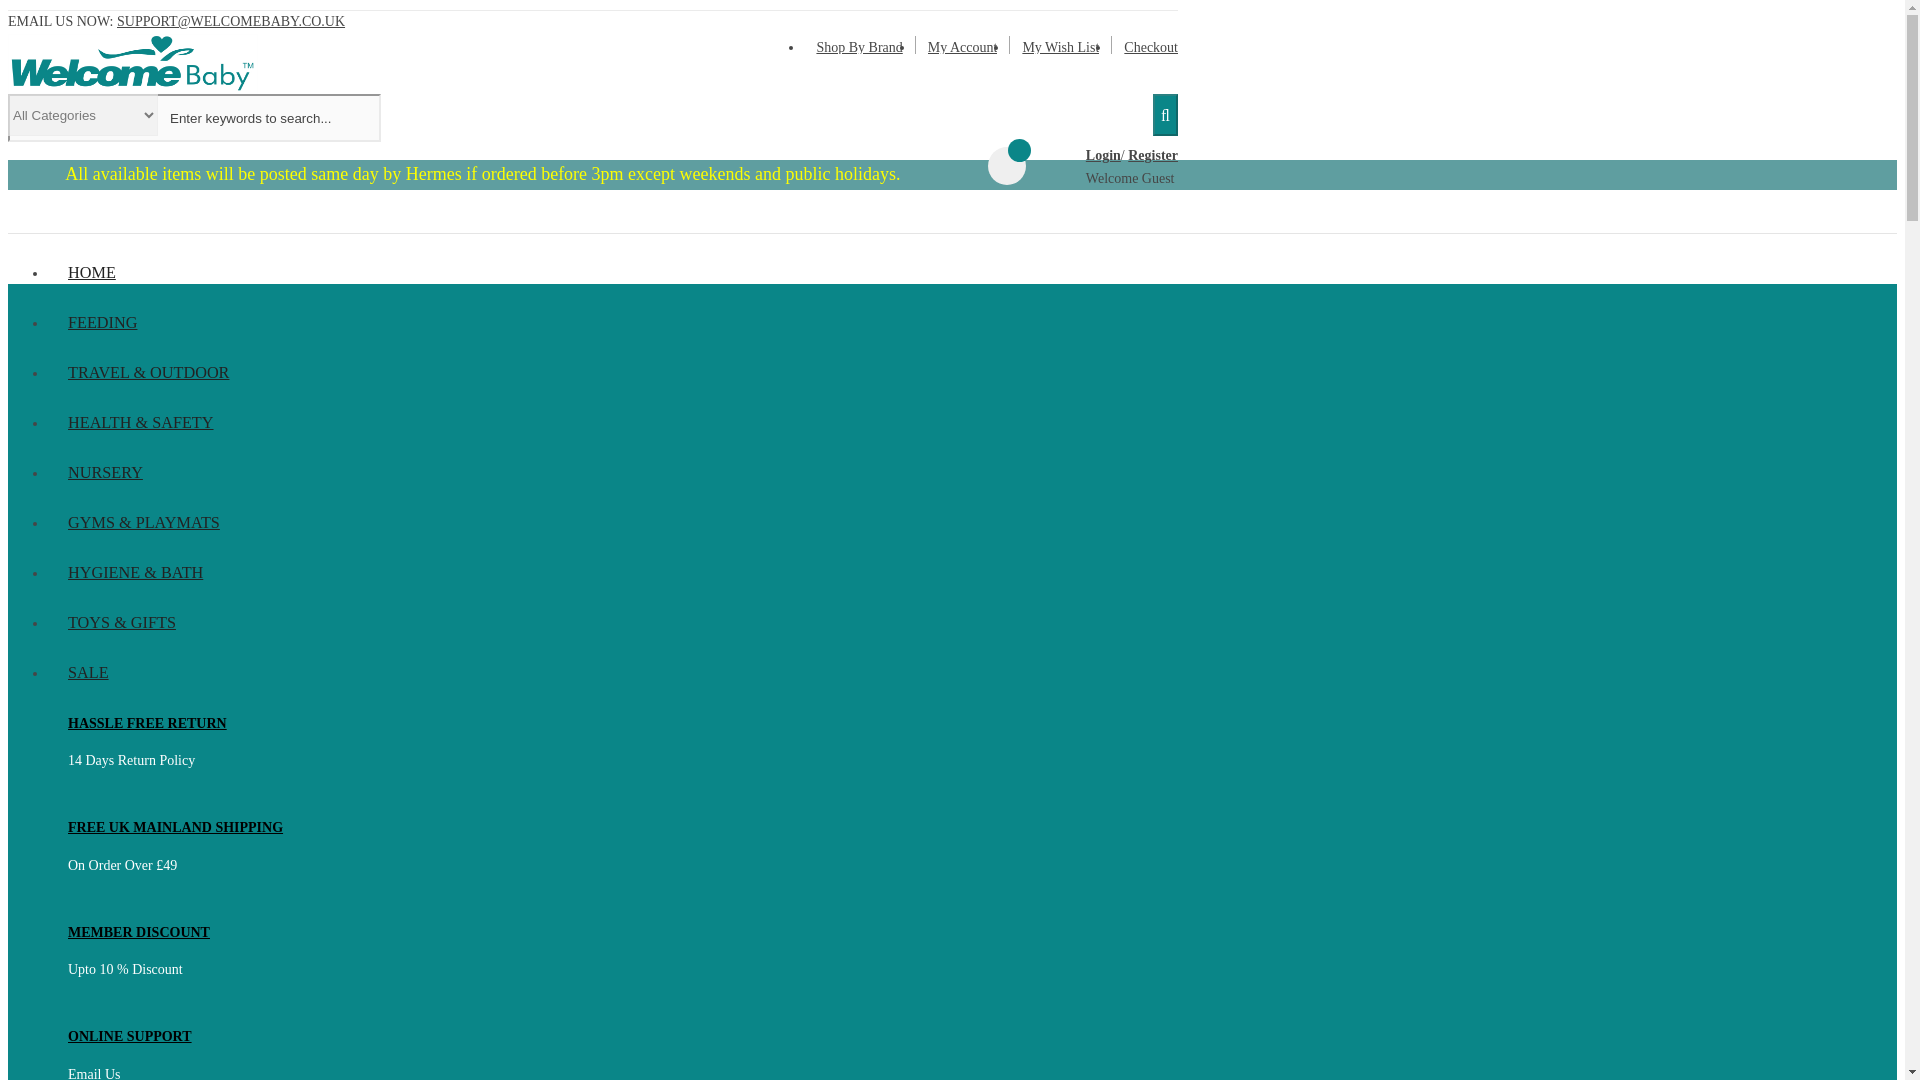 This screenshot has height=1080, width=1920. I want to click on FREE UK MAINLAND SHIPPING, so click(174, 826).